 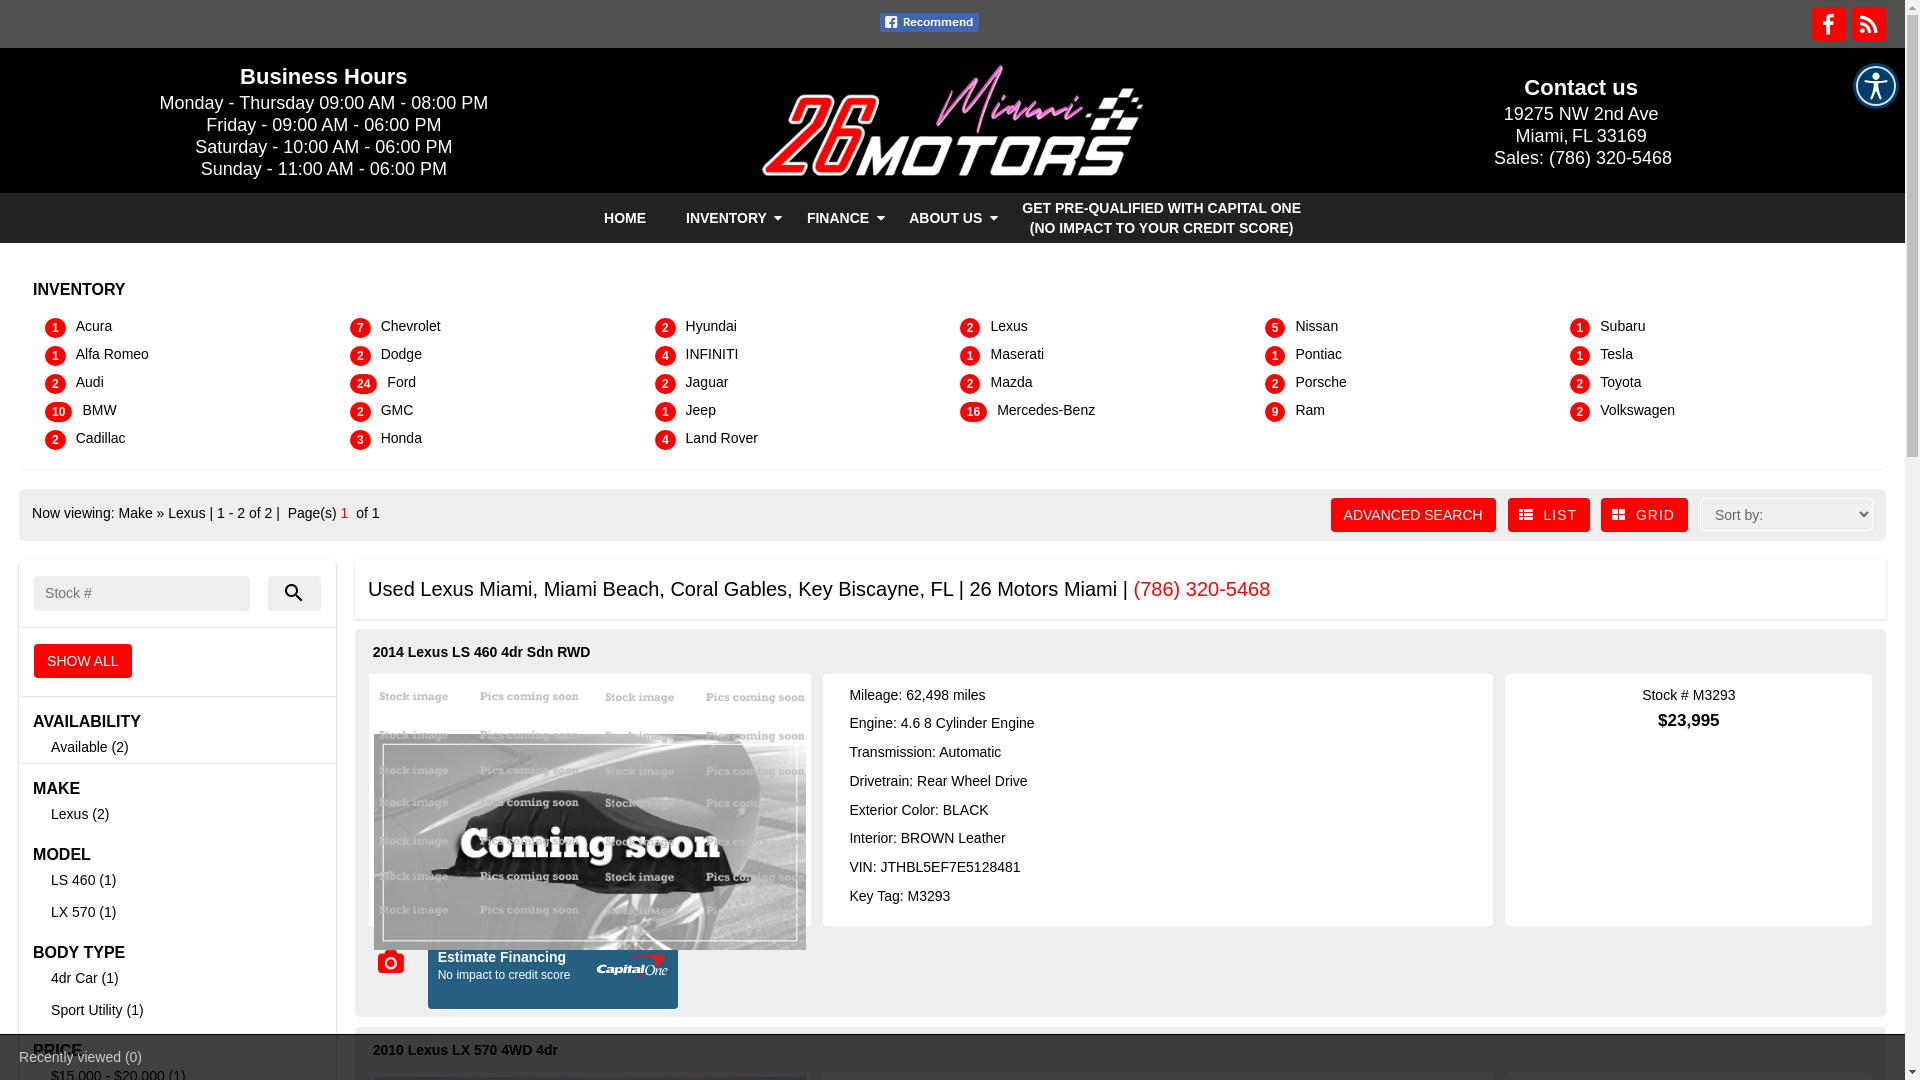 What do you see at coordinates (953, 121) in the screenshot?
I see `26 Motors Miami, Miami, FL` at bounding box center [953, 121].